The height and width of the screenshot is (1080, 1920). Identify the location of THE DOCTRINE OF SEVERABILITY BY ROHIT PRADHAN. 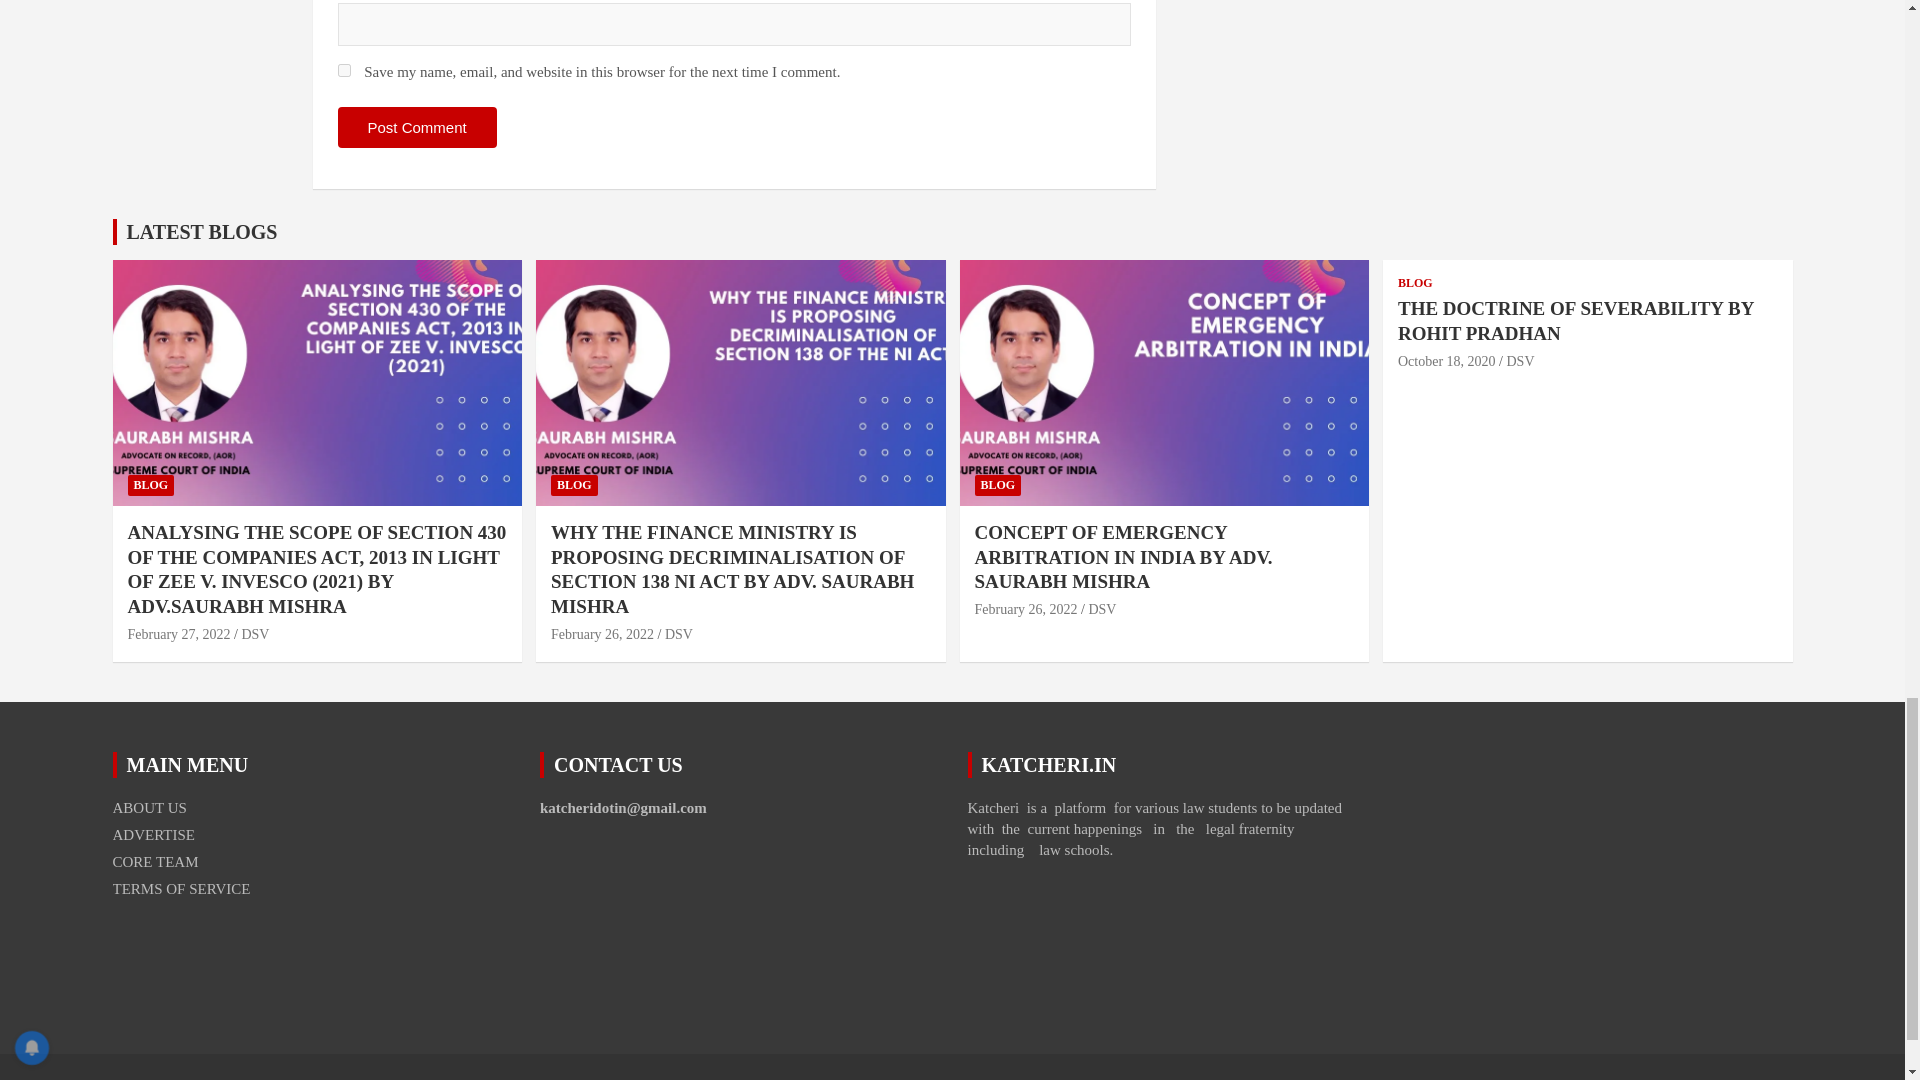
(1446, 362).